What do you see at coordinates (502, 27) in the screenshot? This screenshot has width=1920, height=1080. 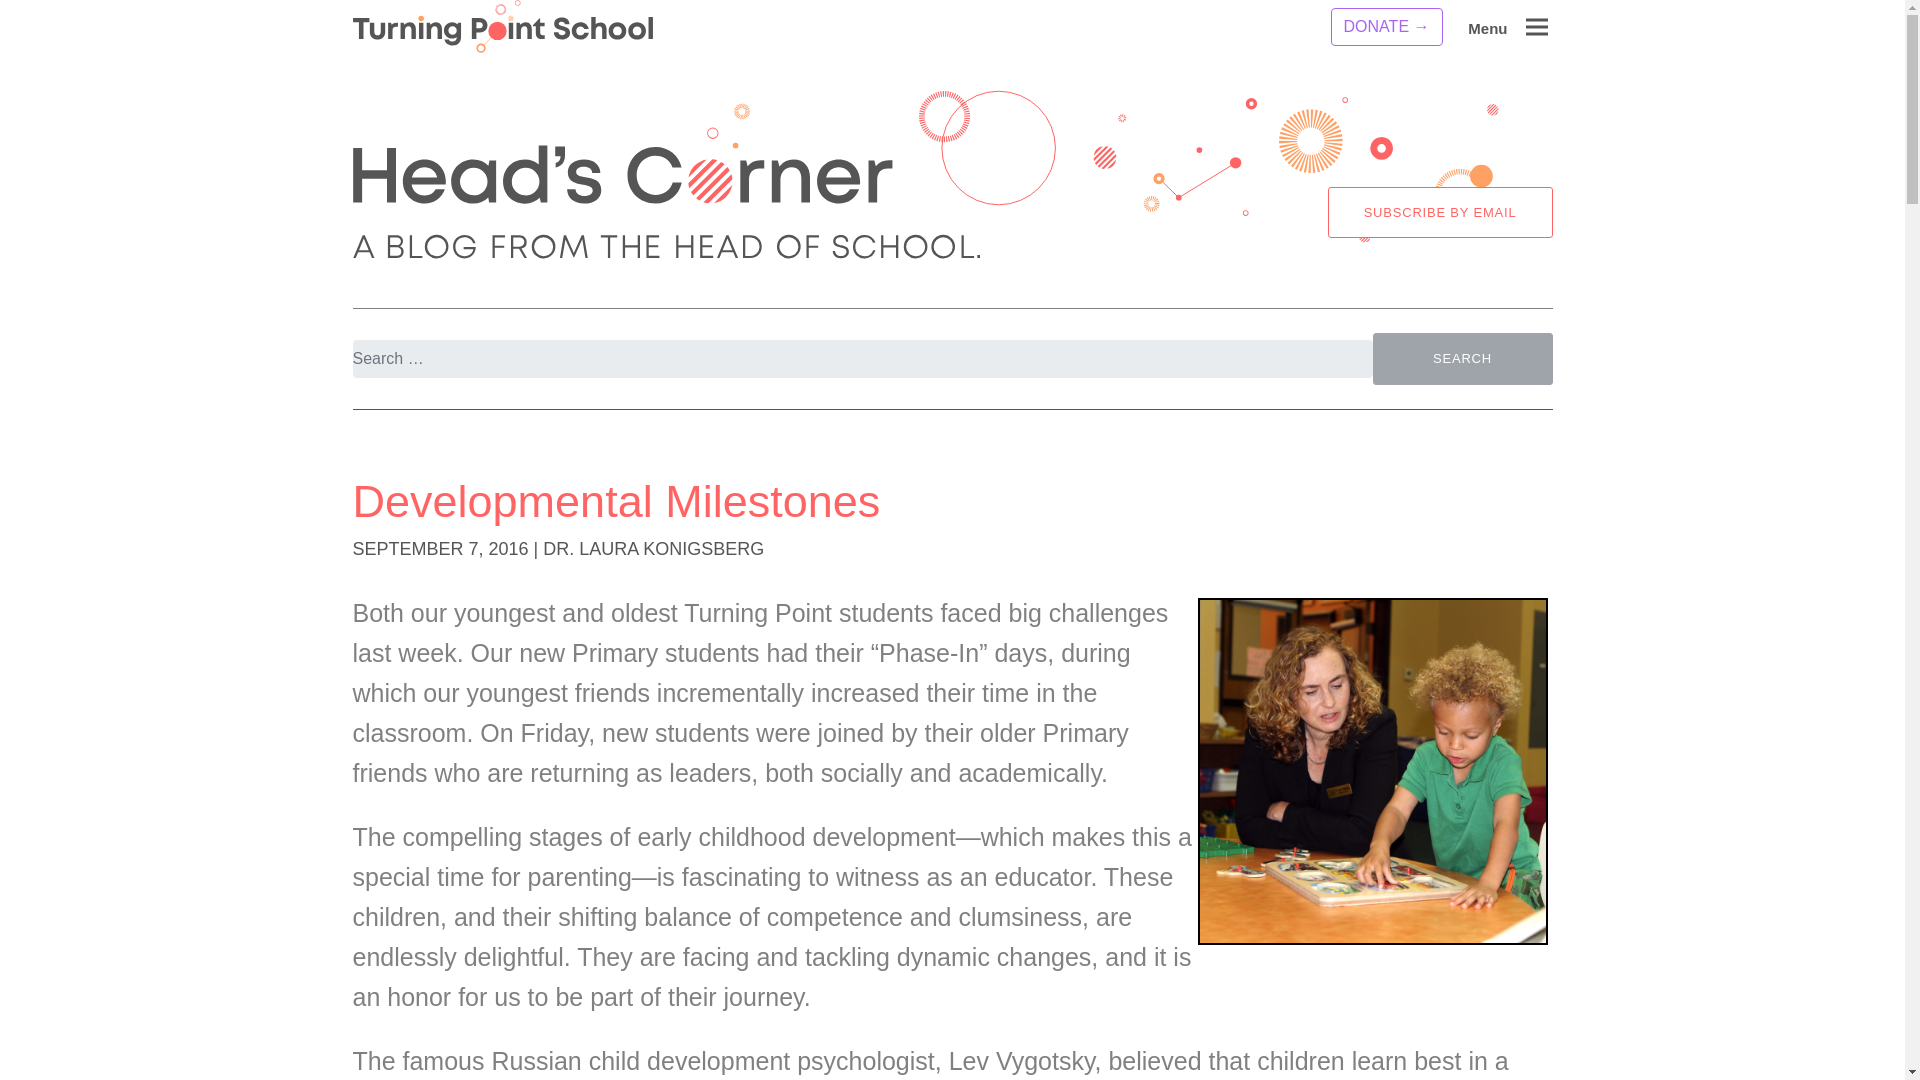 I see `Turning Point School` at bounding box center [502, 27].